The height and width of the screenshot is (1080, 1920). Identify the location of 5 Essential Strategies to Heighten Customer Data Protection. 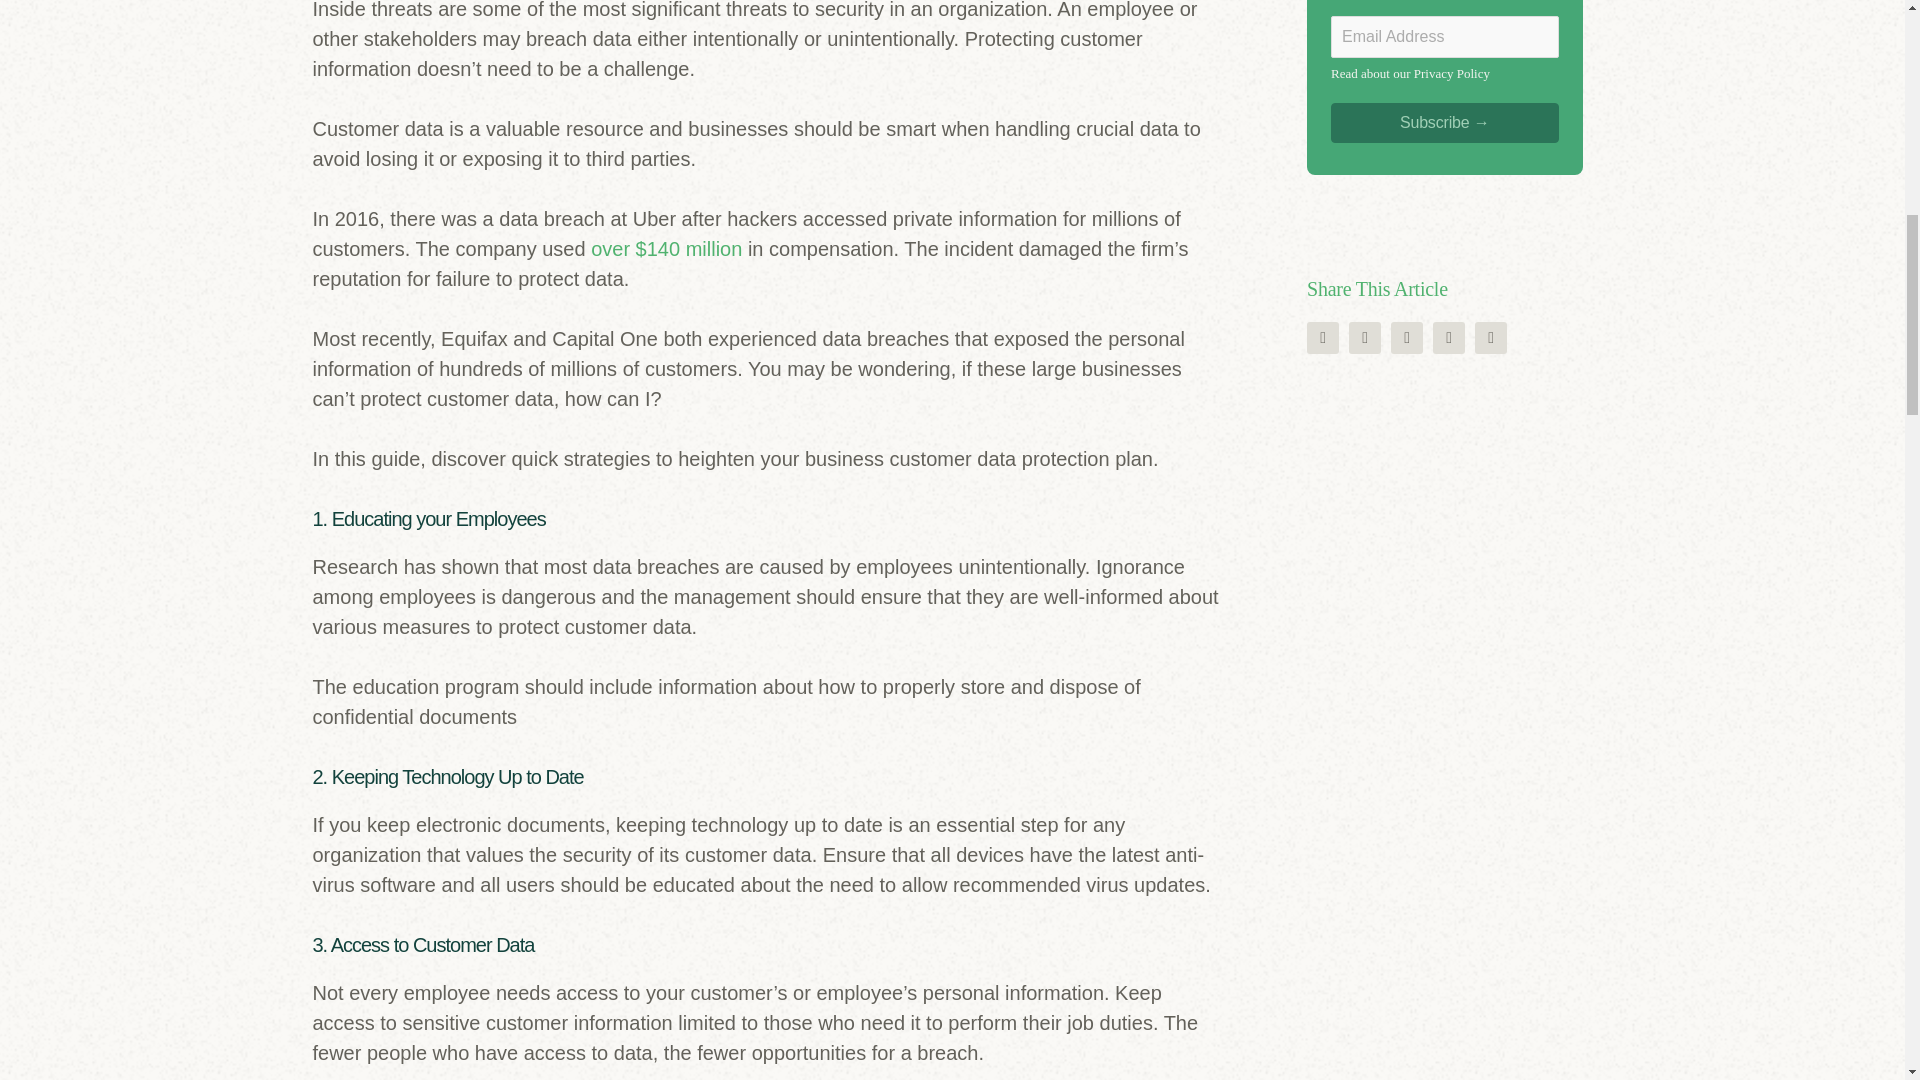
(1490, 338).